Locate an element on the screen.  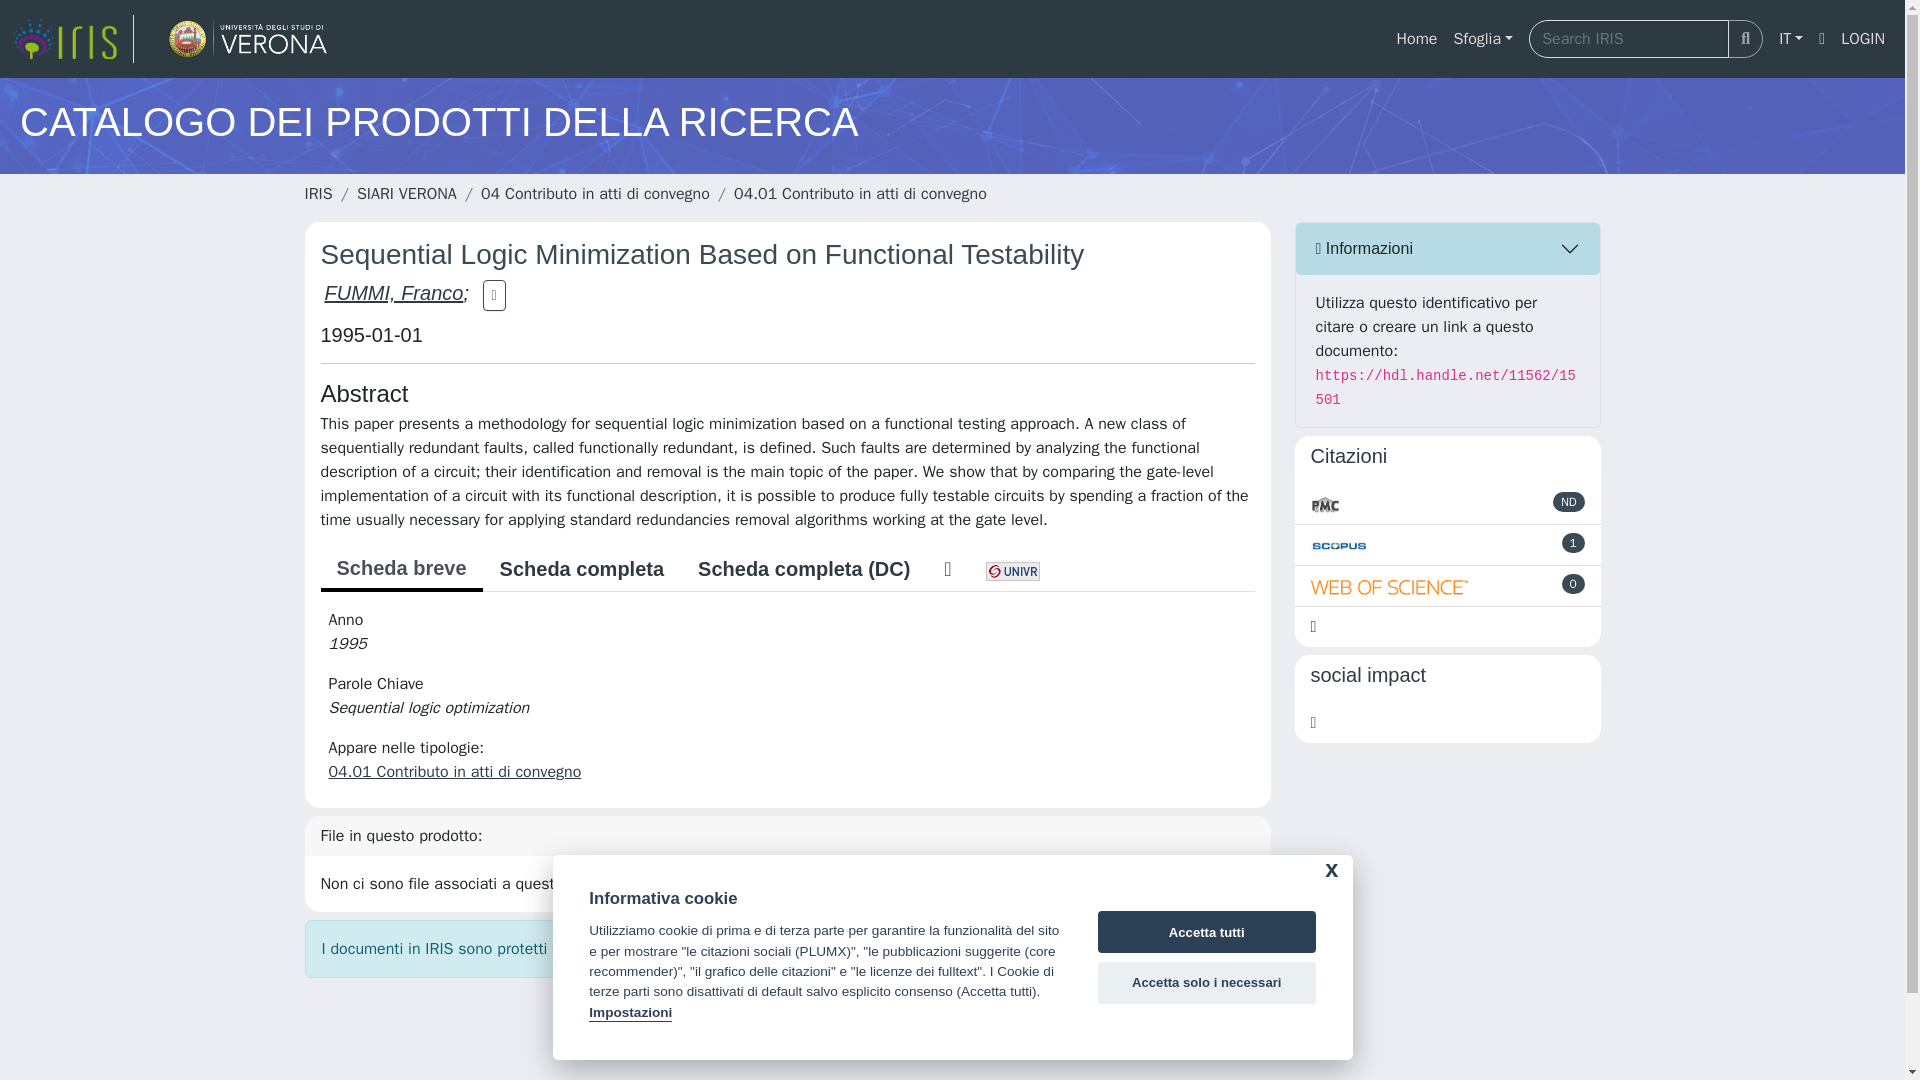
Home is located at coordinates (1416, 39).